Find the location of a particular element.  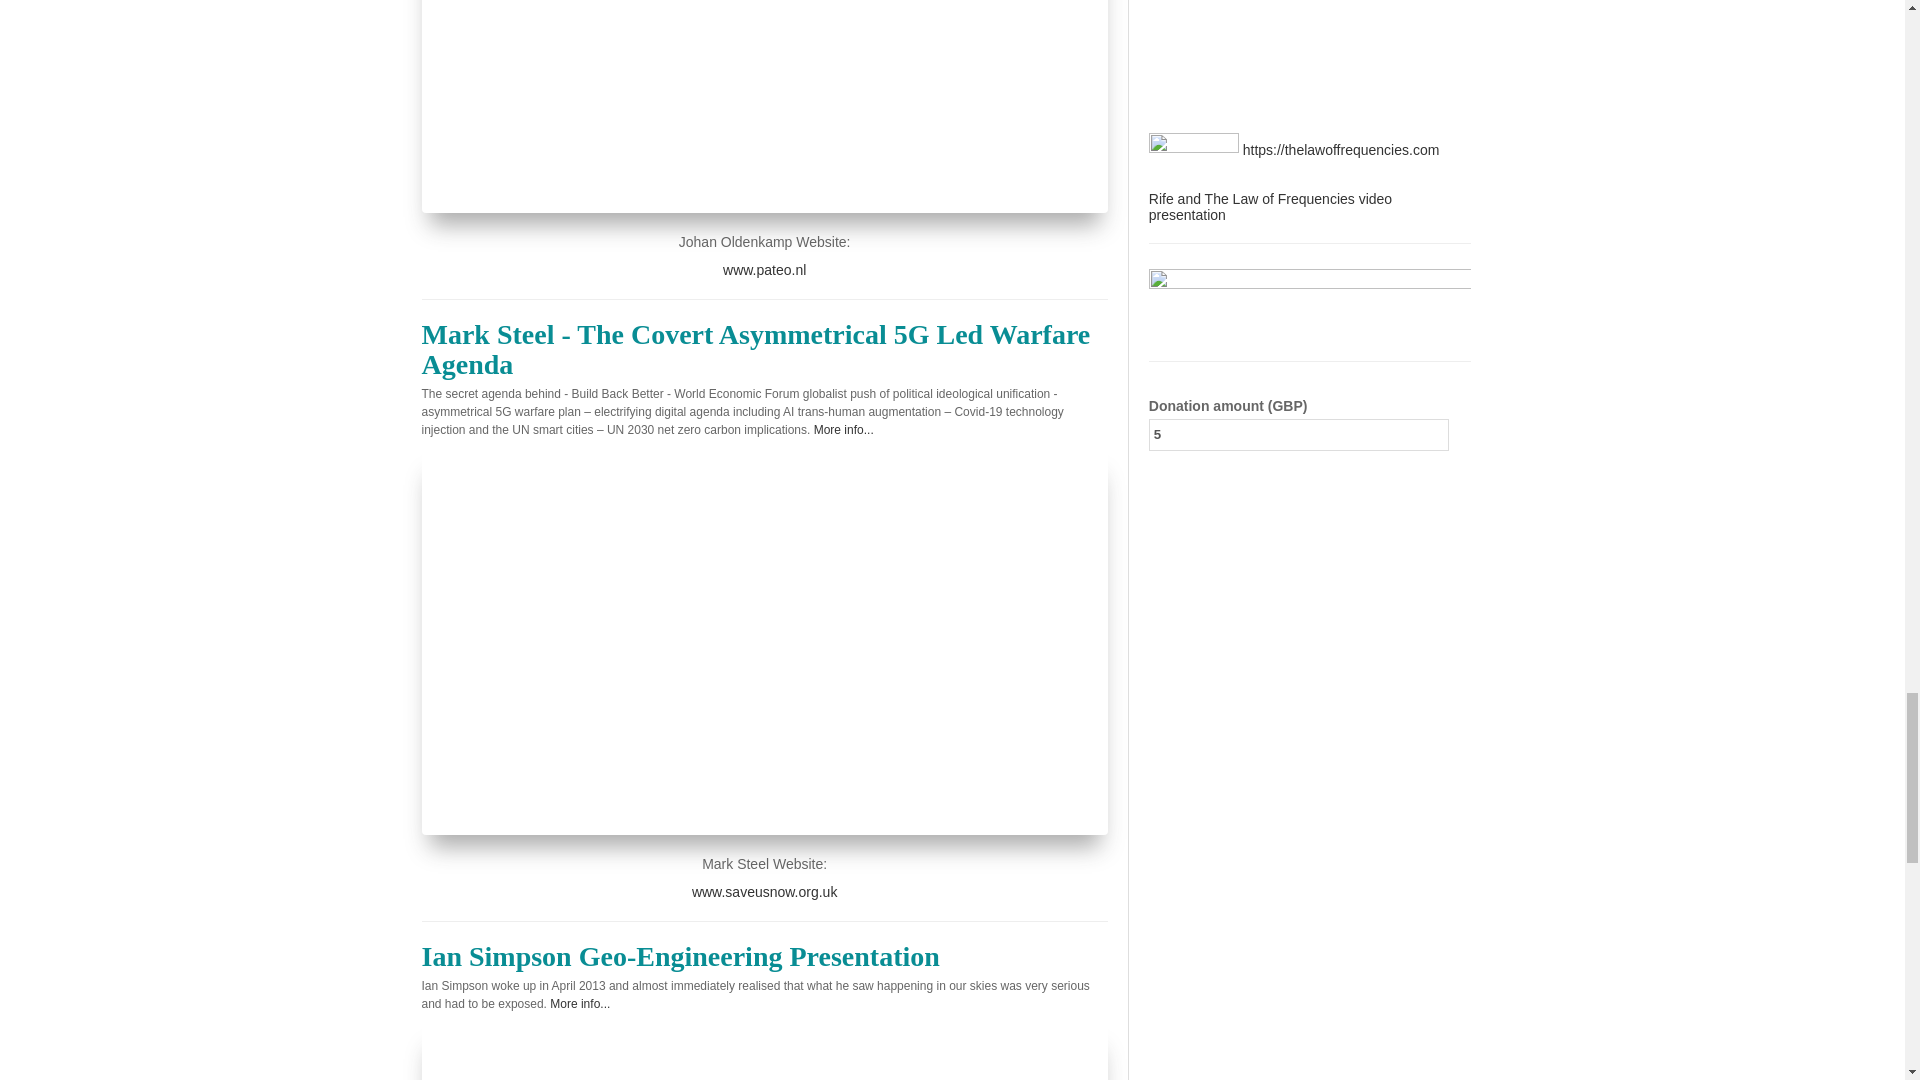

www.saveusnow.org.uk is located at coordinates (764, 892).